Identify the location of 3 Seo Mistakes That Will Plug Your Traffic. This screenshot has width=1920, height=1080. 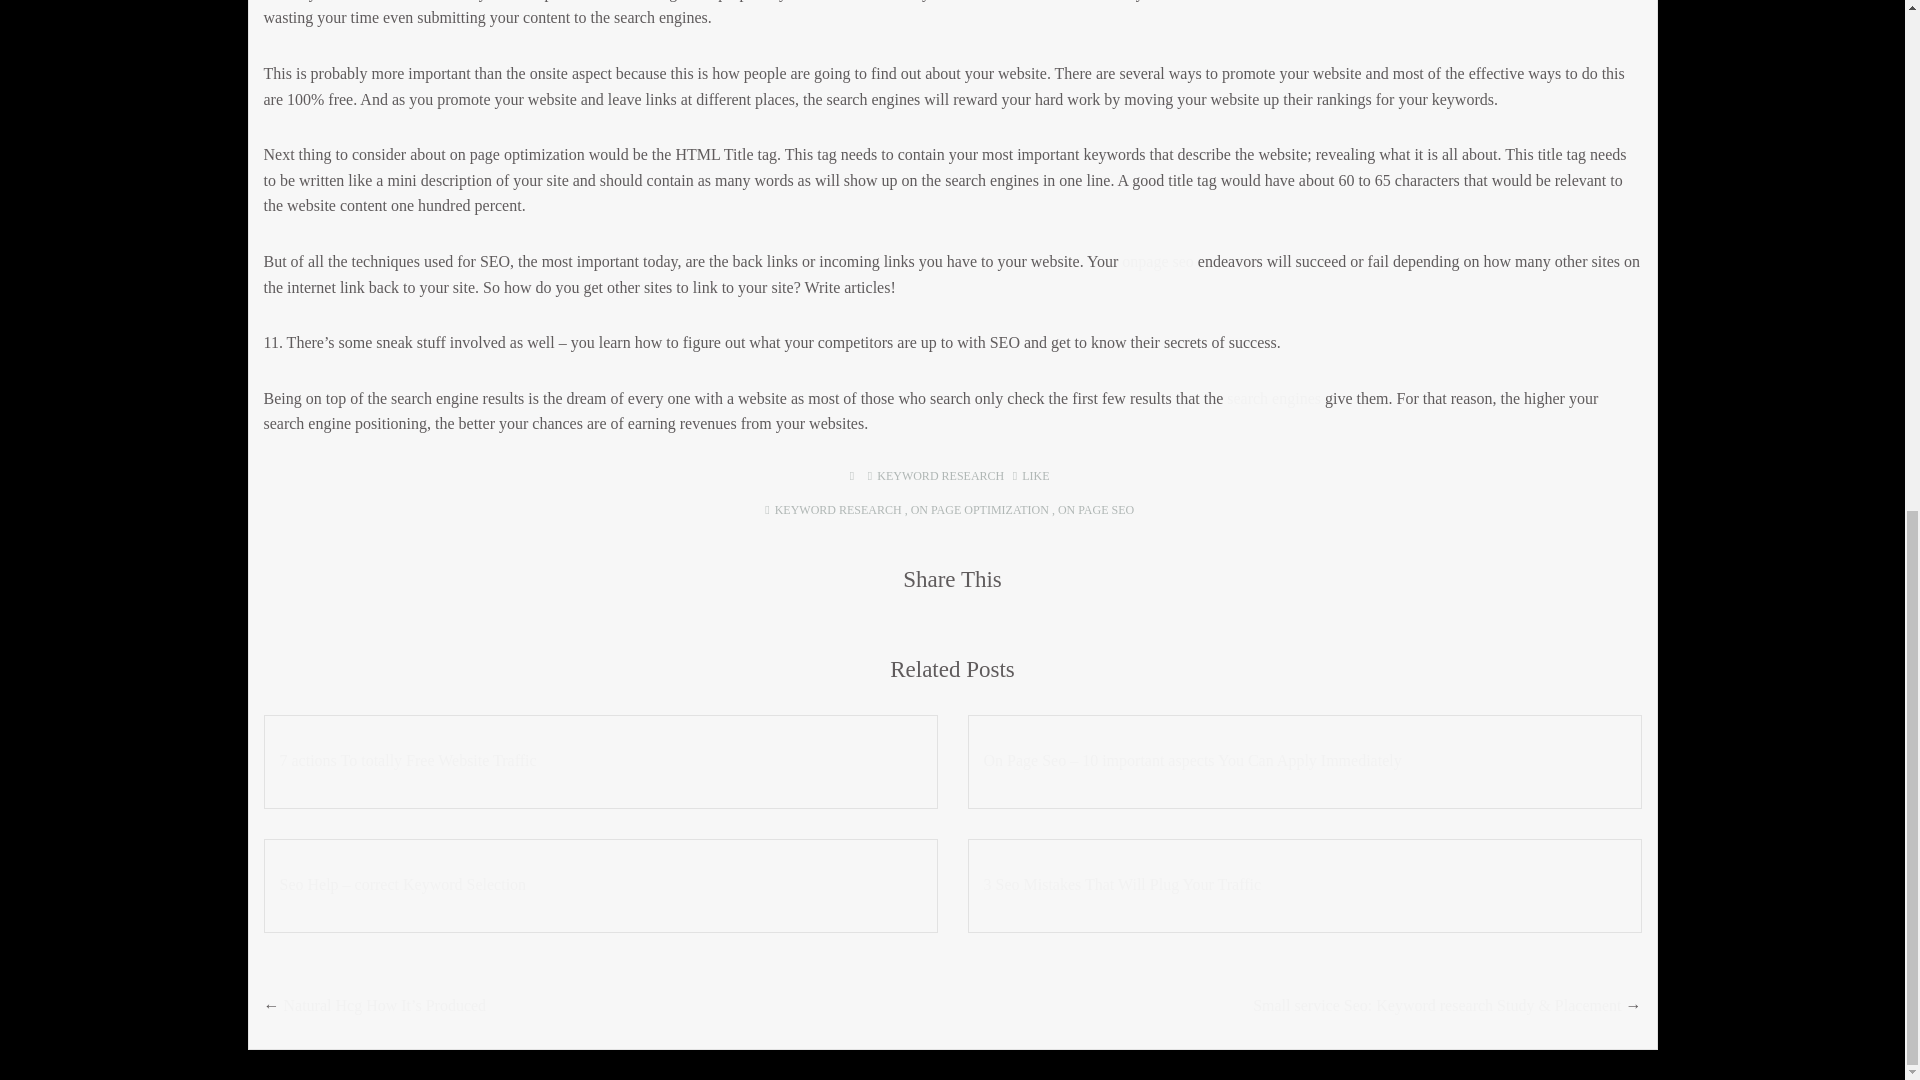
(1304, 884).